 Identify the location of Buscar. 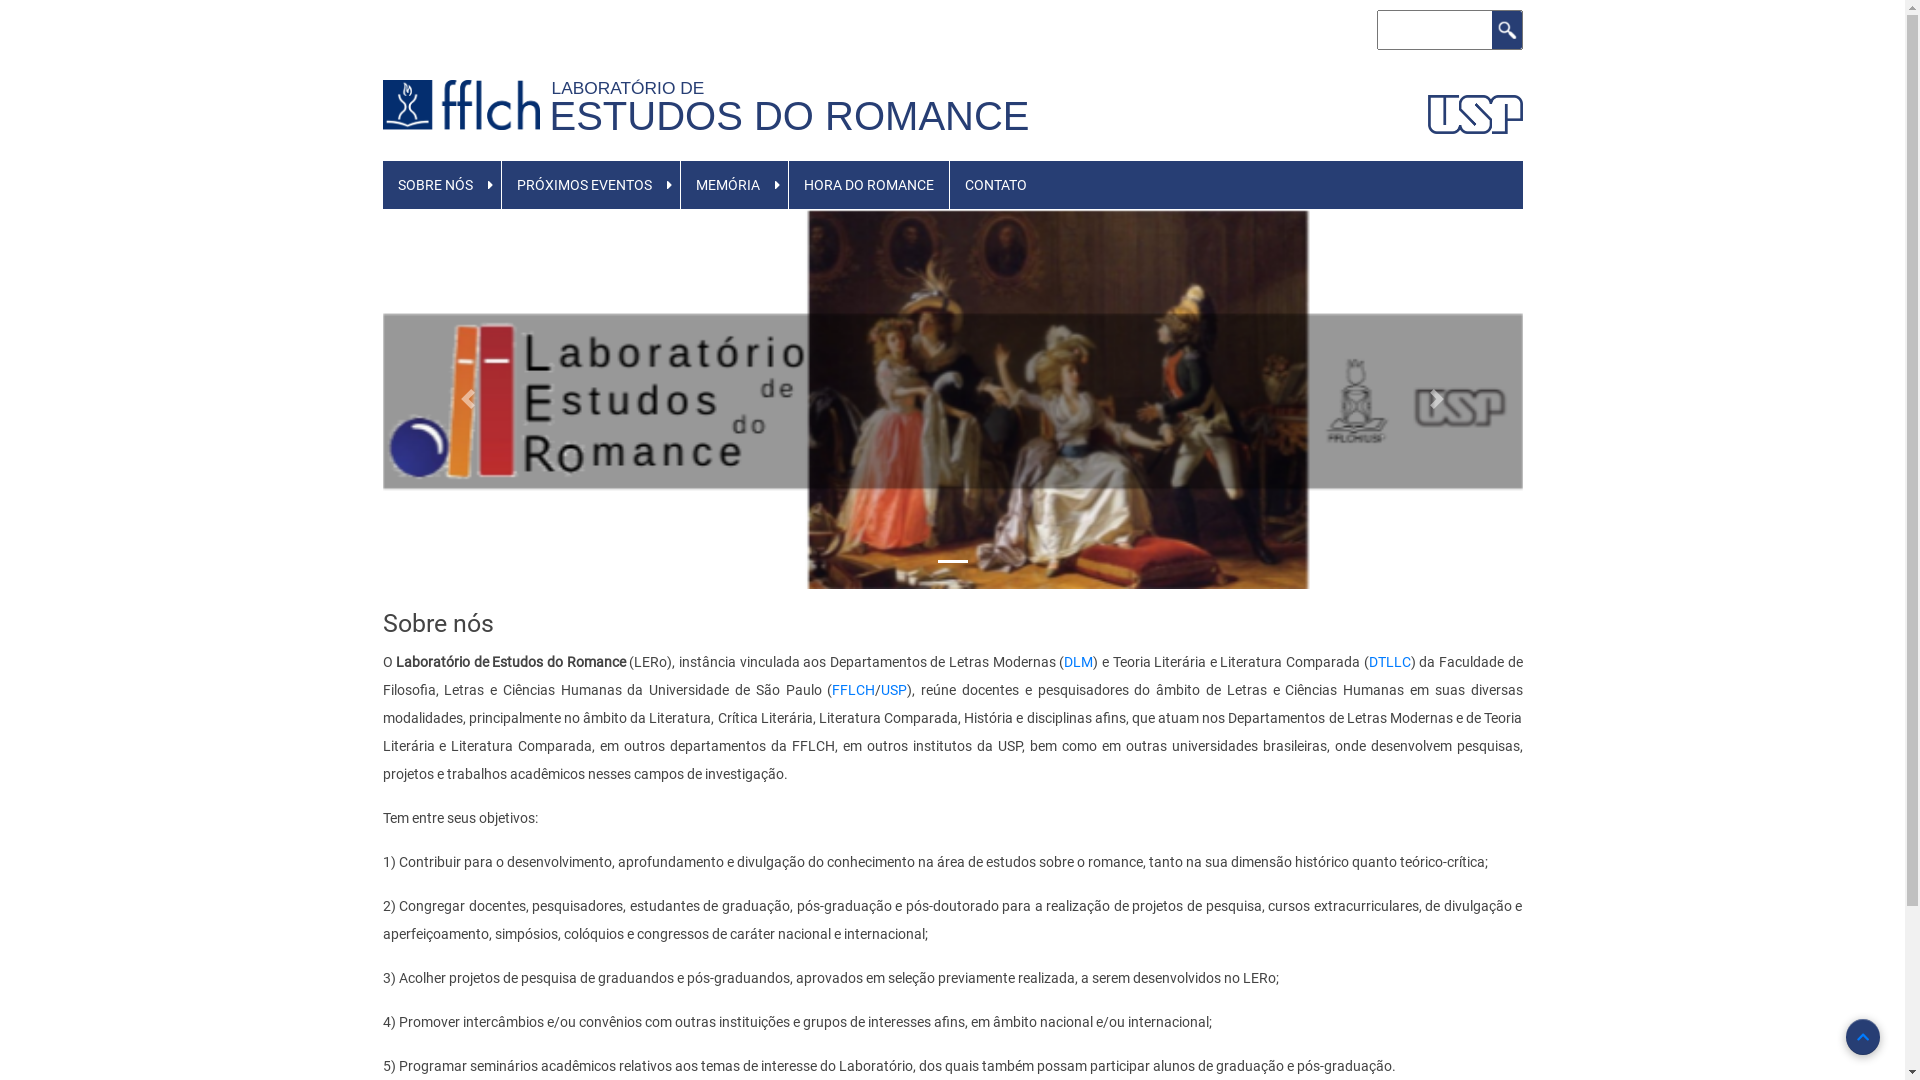
(1507, 30).